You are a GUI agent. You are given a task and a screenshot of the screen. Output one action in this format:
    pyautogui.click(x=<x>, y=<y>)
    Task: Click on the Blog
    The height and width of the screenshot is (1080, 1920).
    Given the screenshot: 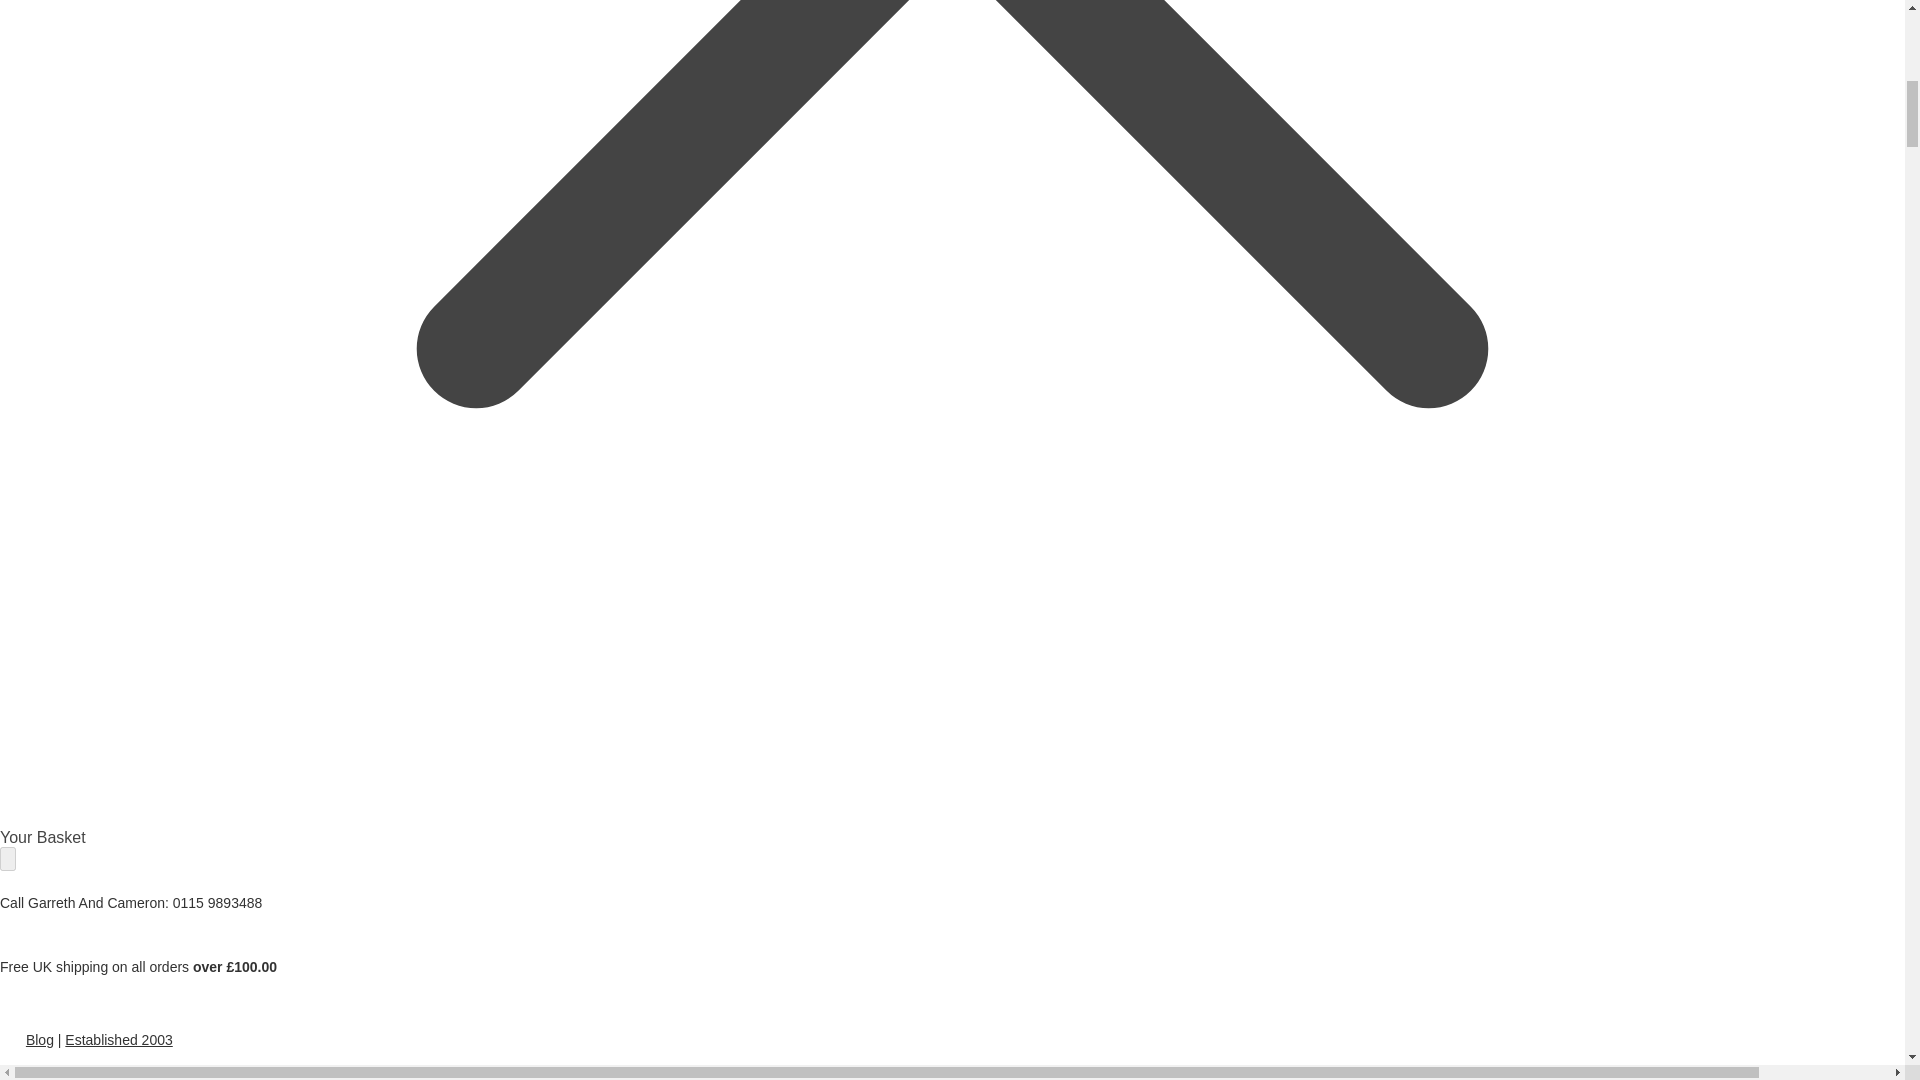 What is the action you would take?
    pyautogui.click(x=40, y=1040)
    